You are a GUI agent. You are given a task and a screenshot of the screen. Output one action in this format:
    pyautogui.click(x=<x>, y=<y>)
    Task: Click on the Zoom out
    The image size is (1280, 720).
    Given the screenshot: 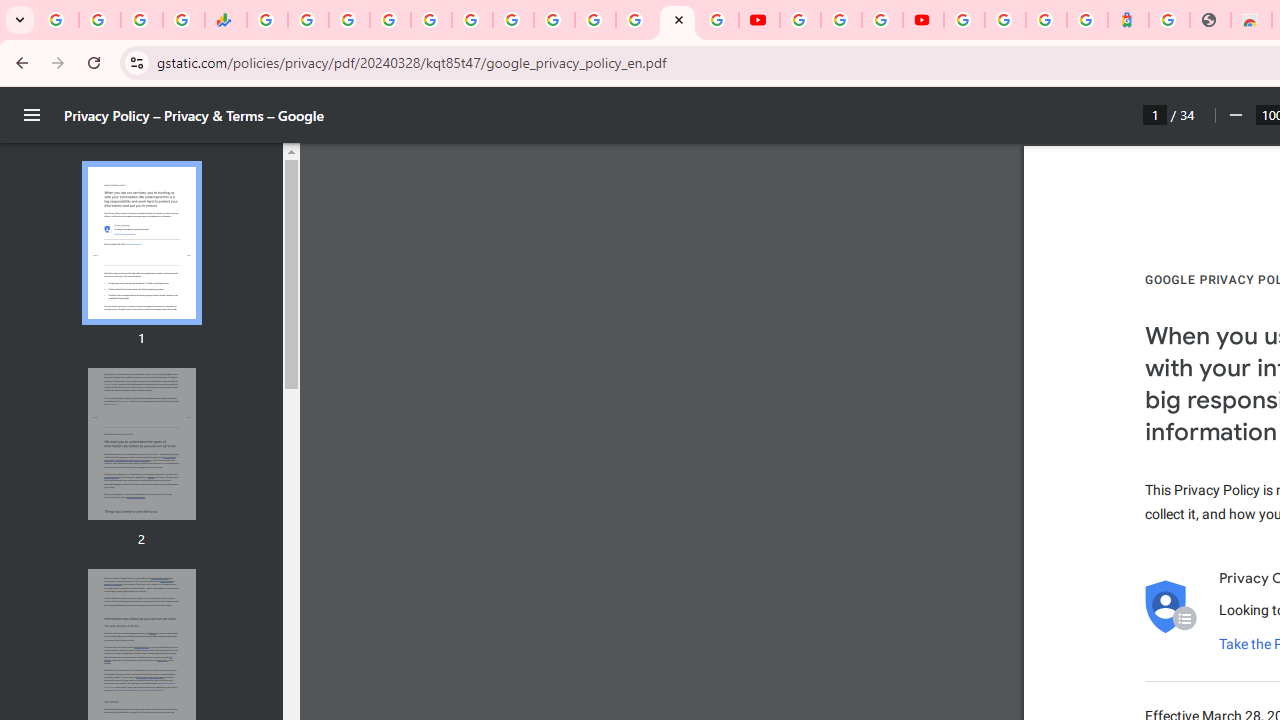 What is the action you would take?
    pyautogui.click(x=1234, y=115)
    